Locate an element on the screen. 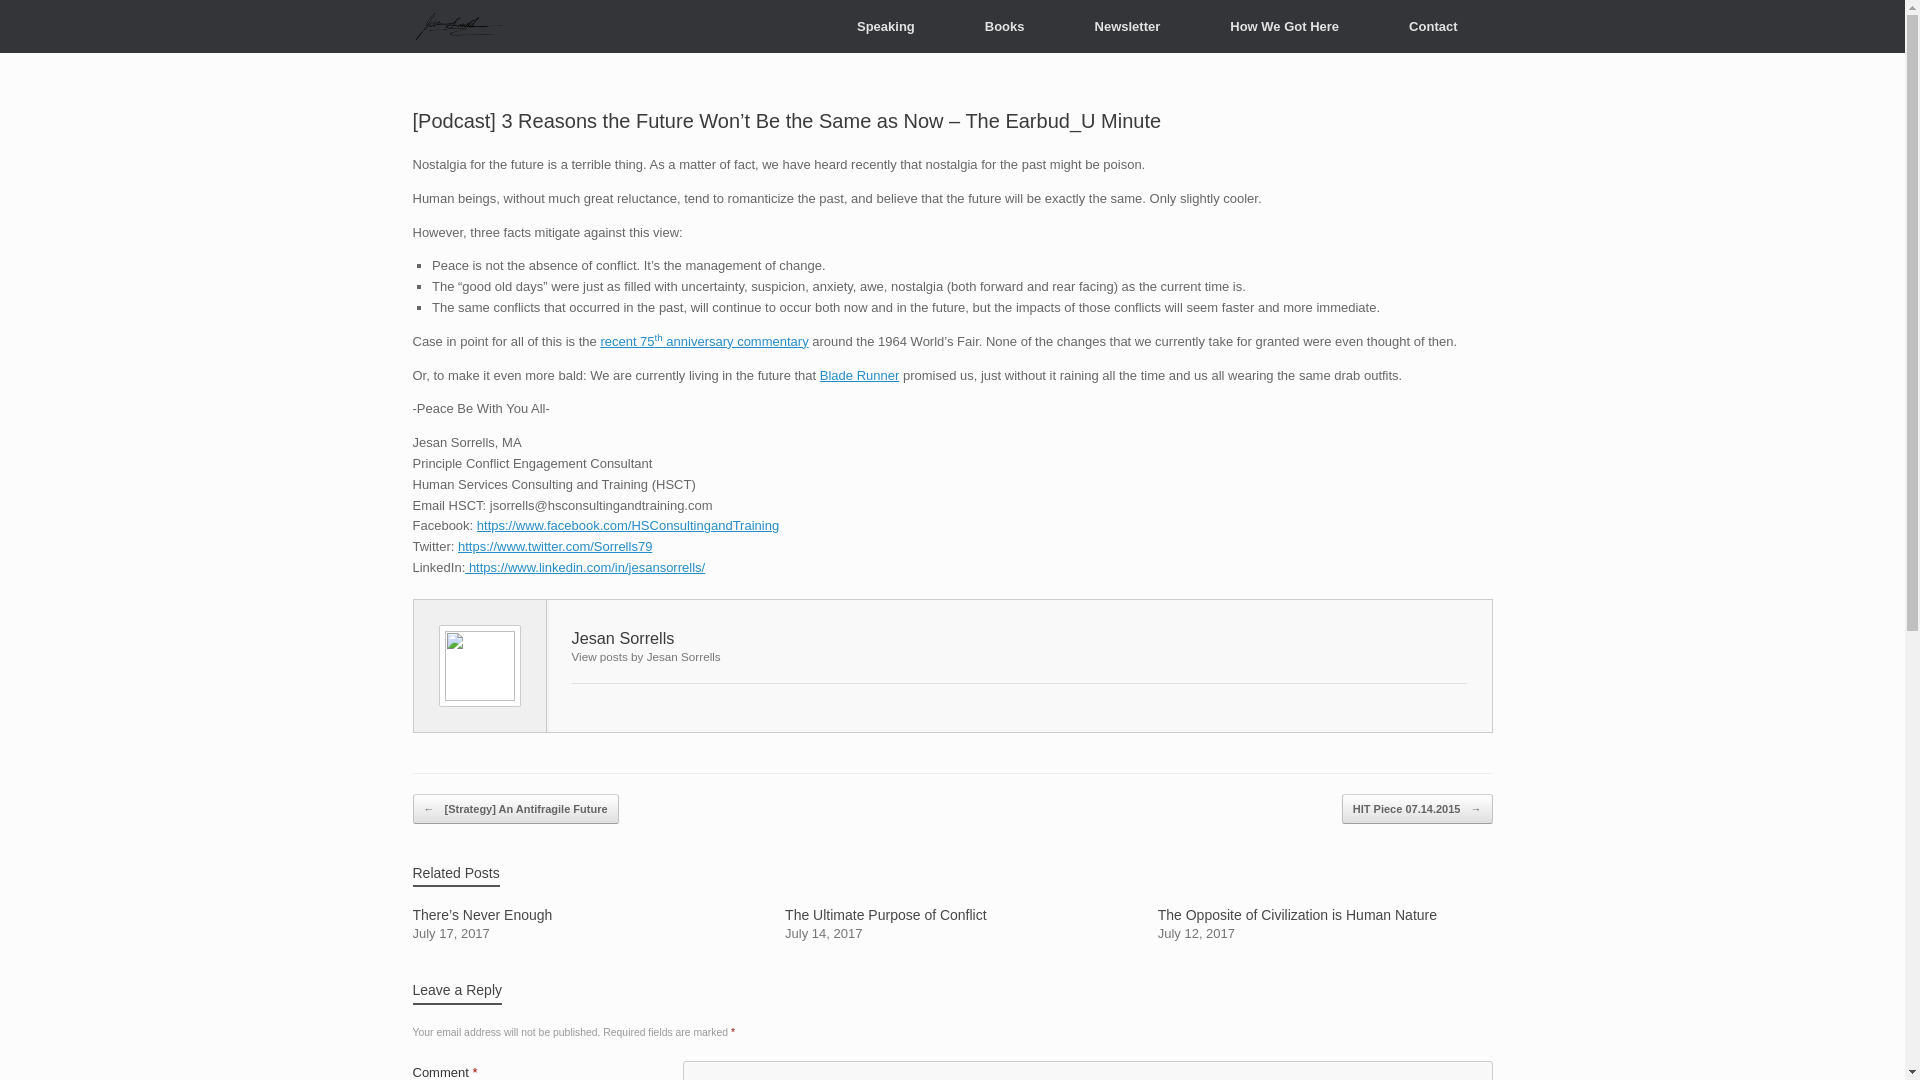  How We Got Here is located at coordinates (952, 924).